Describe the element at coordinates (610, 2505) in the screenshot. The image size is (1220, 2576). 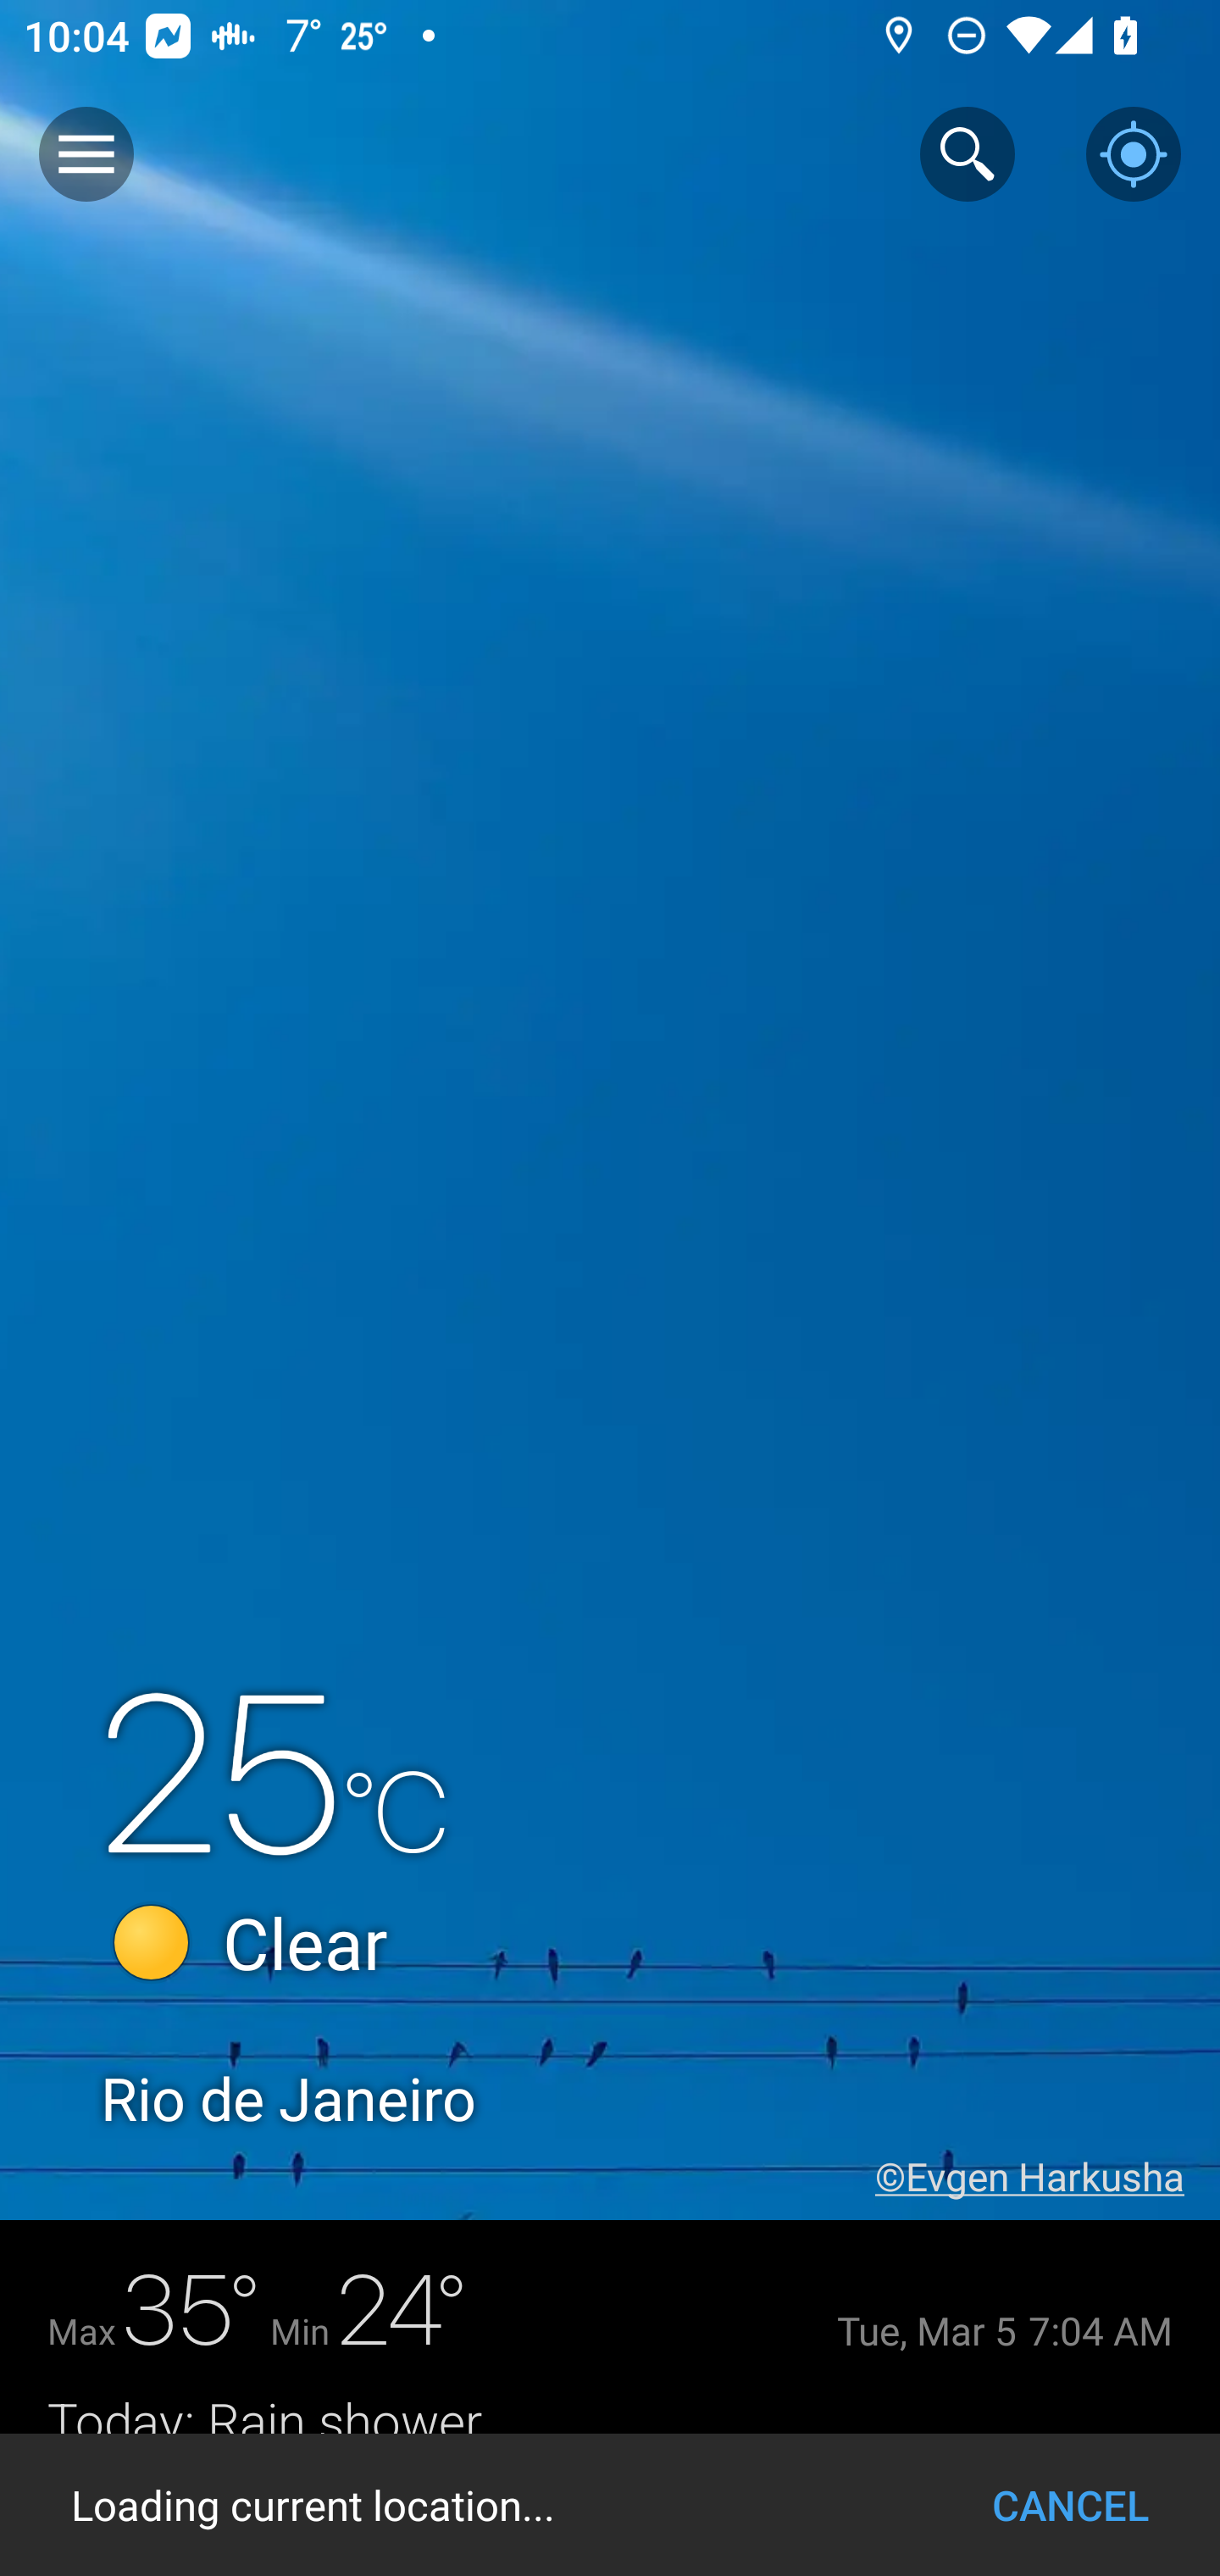
I see `Loading current location... CANCEL` at that location.